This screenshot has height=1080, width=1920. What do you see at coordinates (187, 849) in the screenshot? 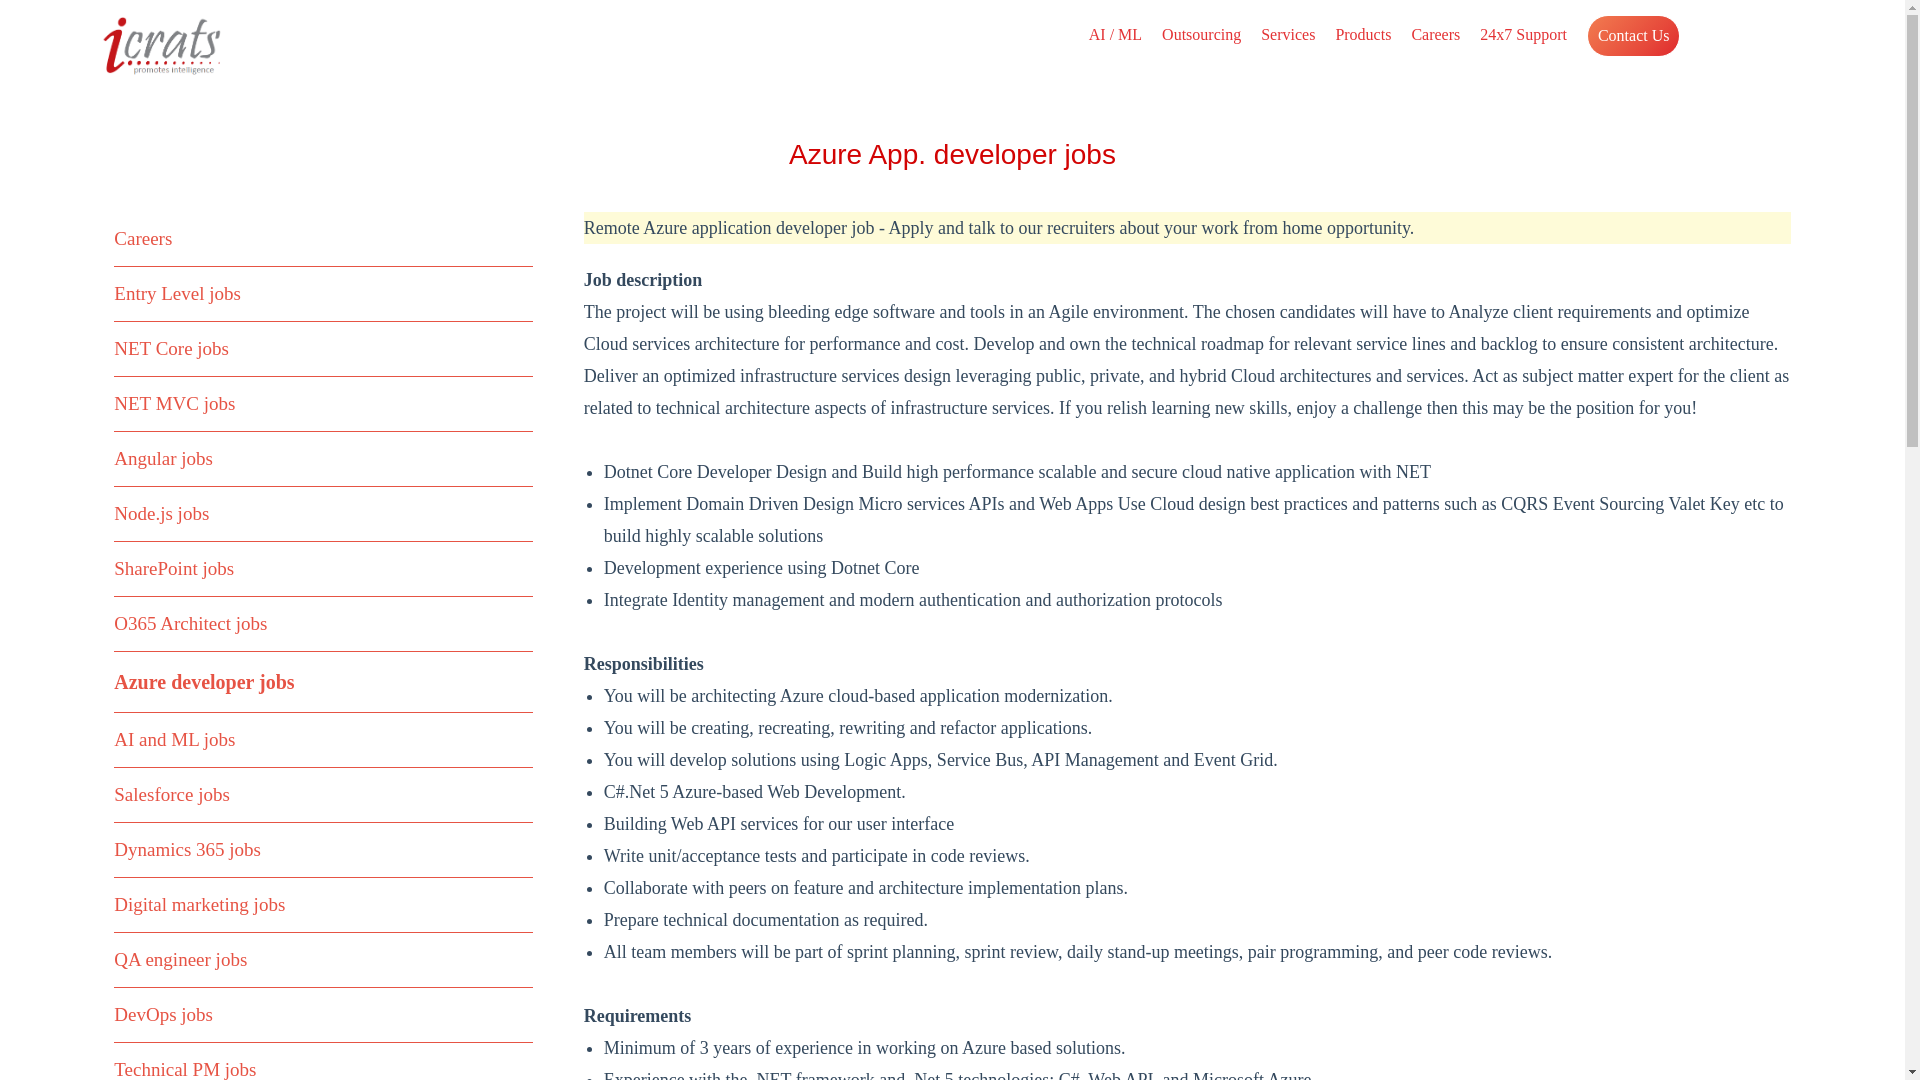
I see `Dynamics 365 jobs` at bounding box center [187, 849].